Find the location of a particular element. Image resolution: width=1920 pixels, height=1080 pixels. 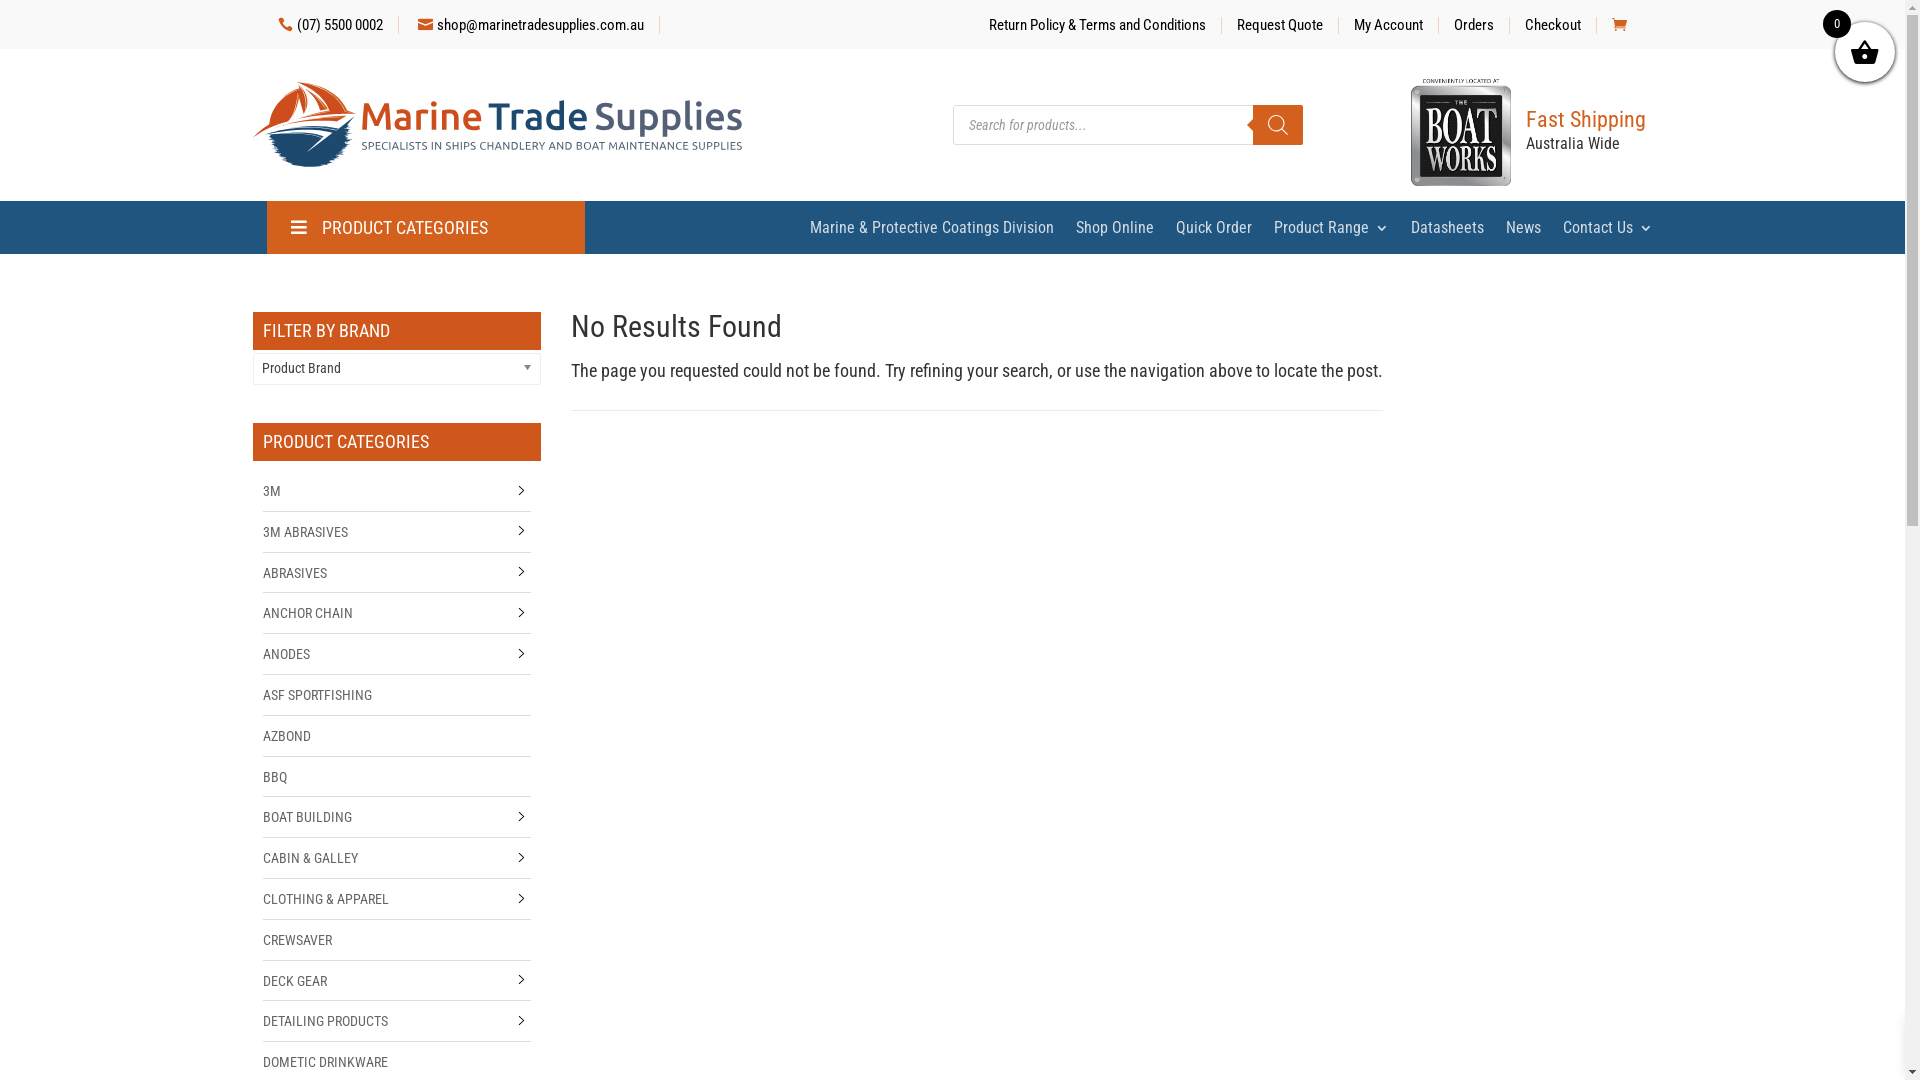

ANODES is located at coordinates (286, 654).